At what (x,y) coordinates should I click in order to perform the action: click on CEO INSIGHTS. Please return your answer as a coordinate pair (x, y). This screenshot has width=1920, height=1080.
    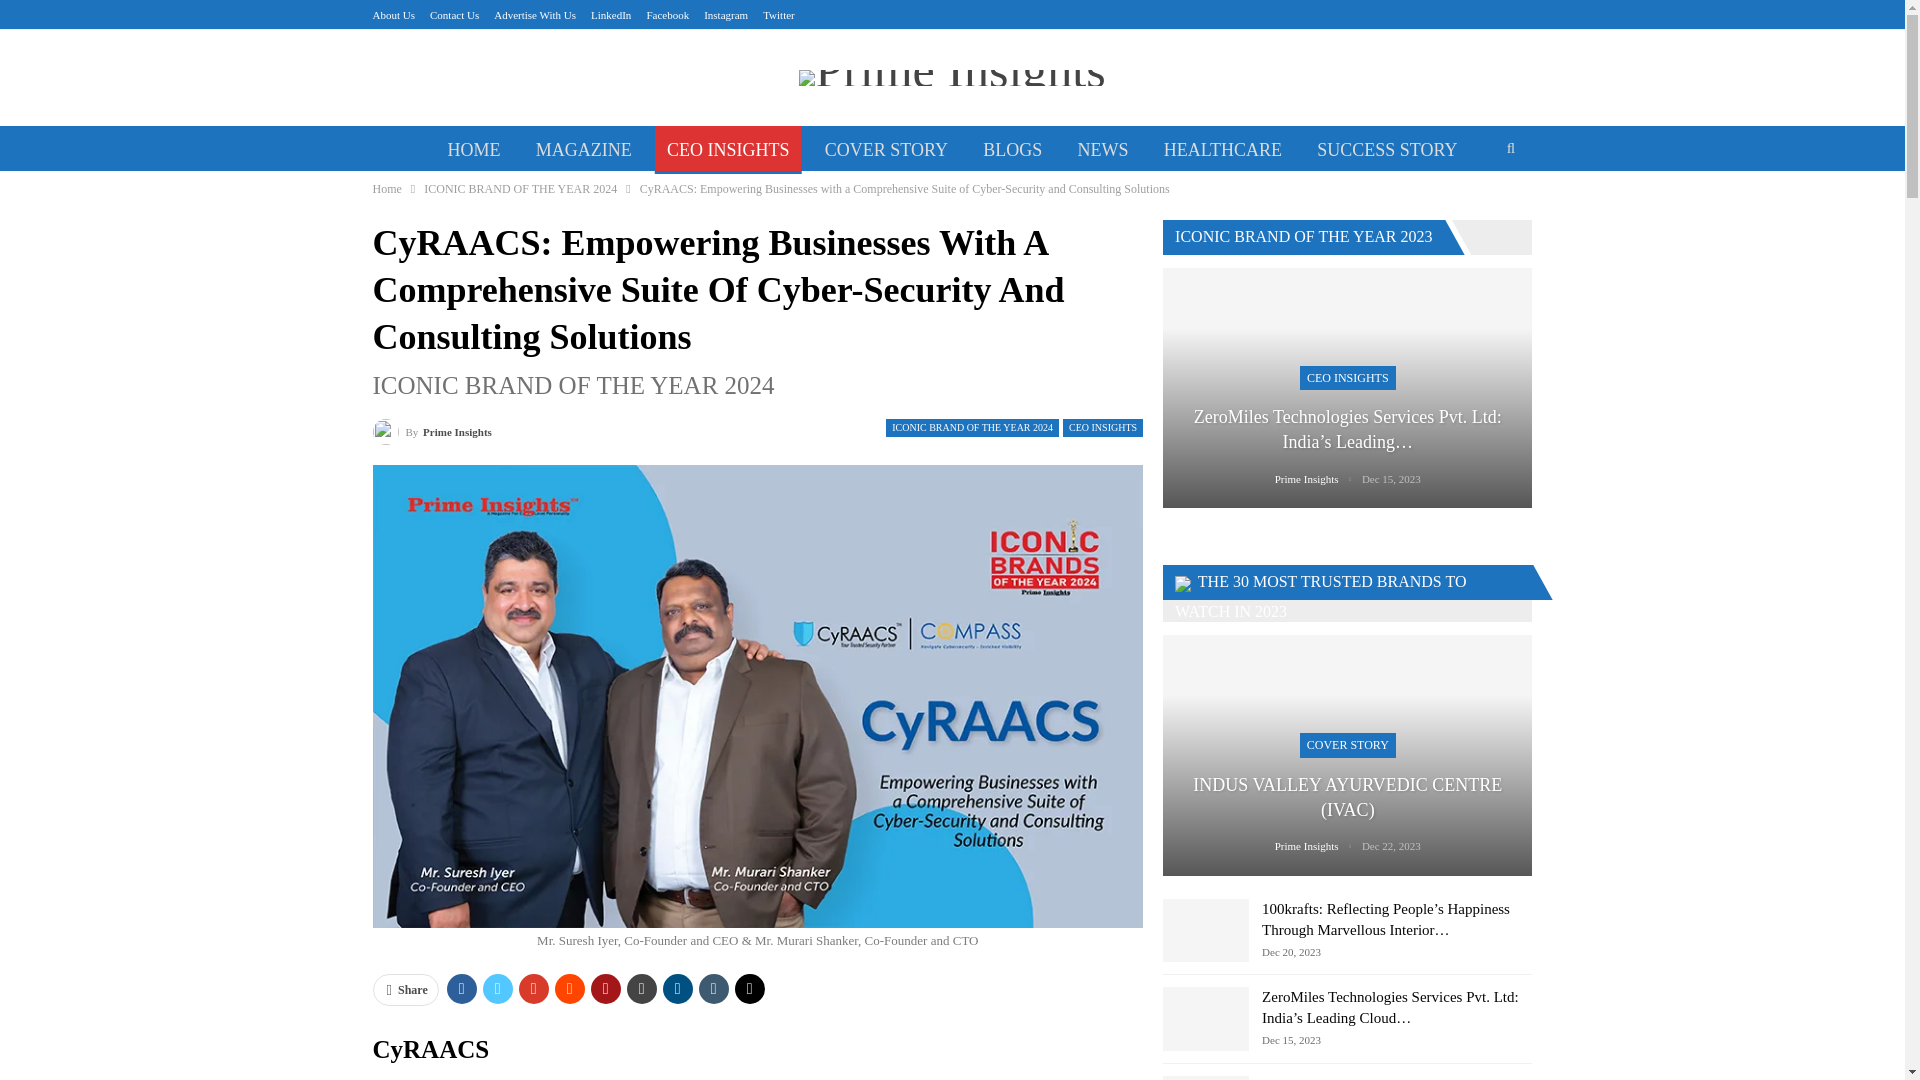
    Looking at the image, I should click on (728, 150).